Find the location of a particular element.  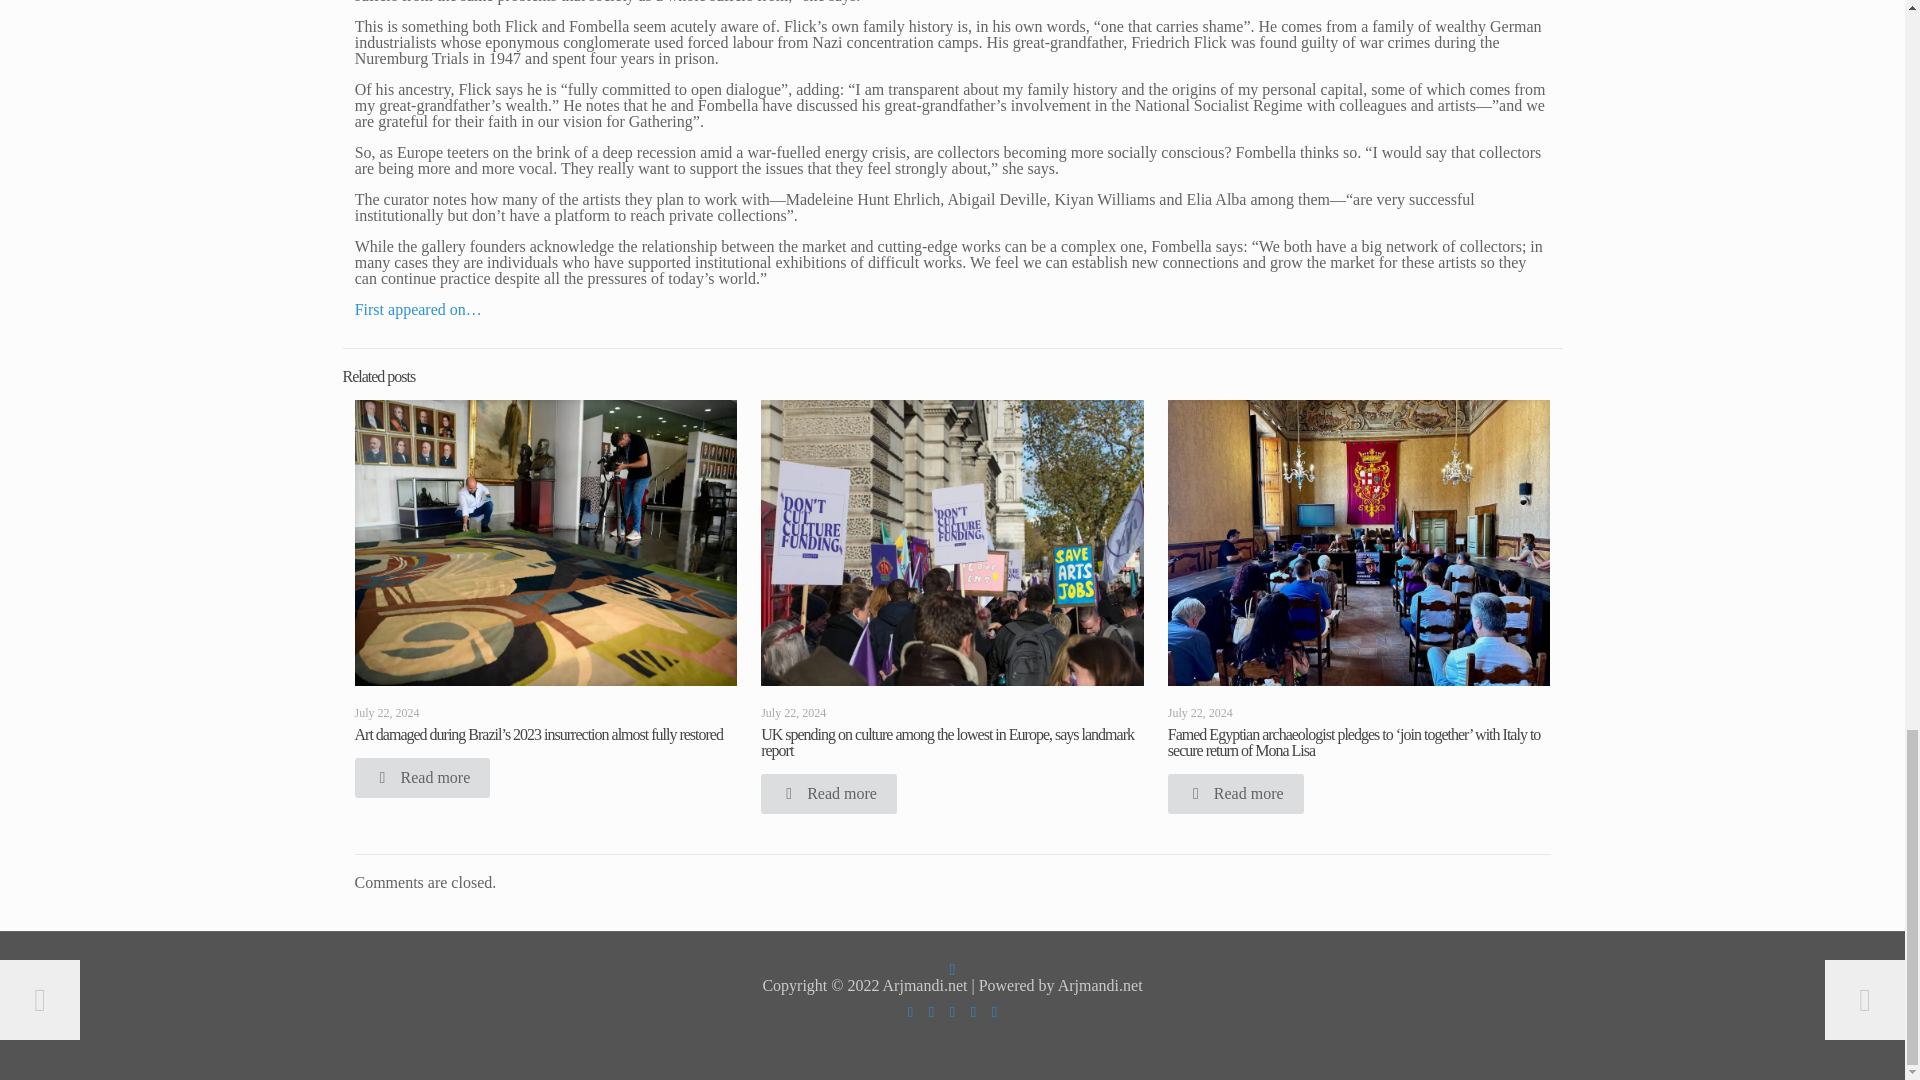

Instagram is located at coordinates (973, 1012).